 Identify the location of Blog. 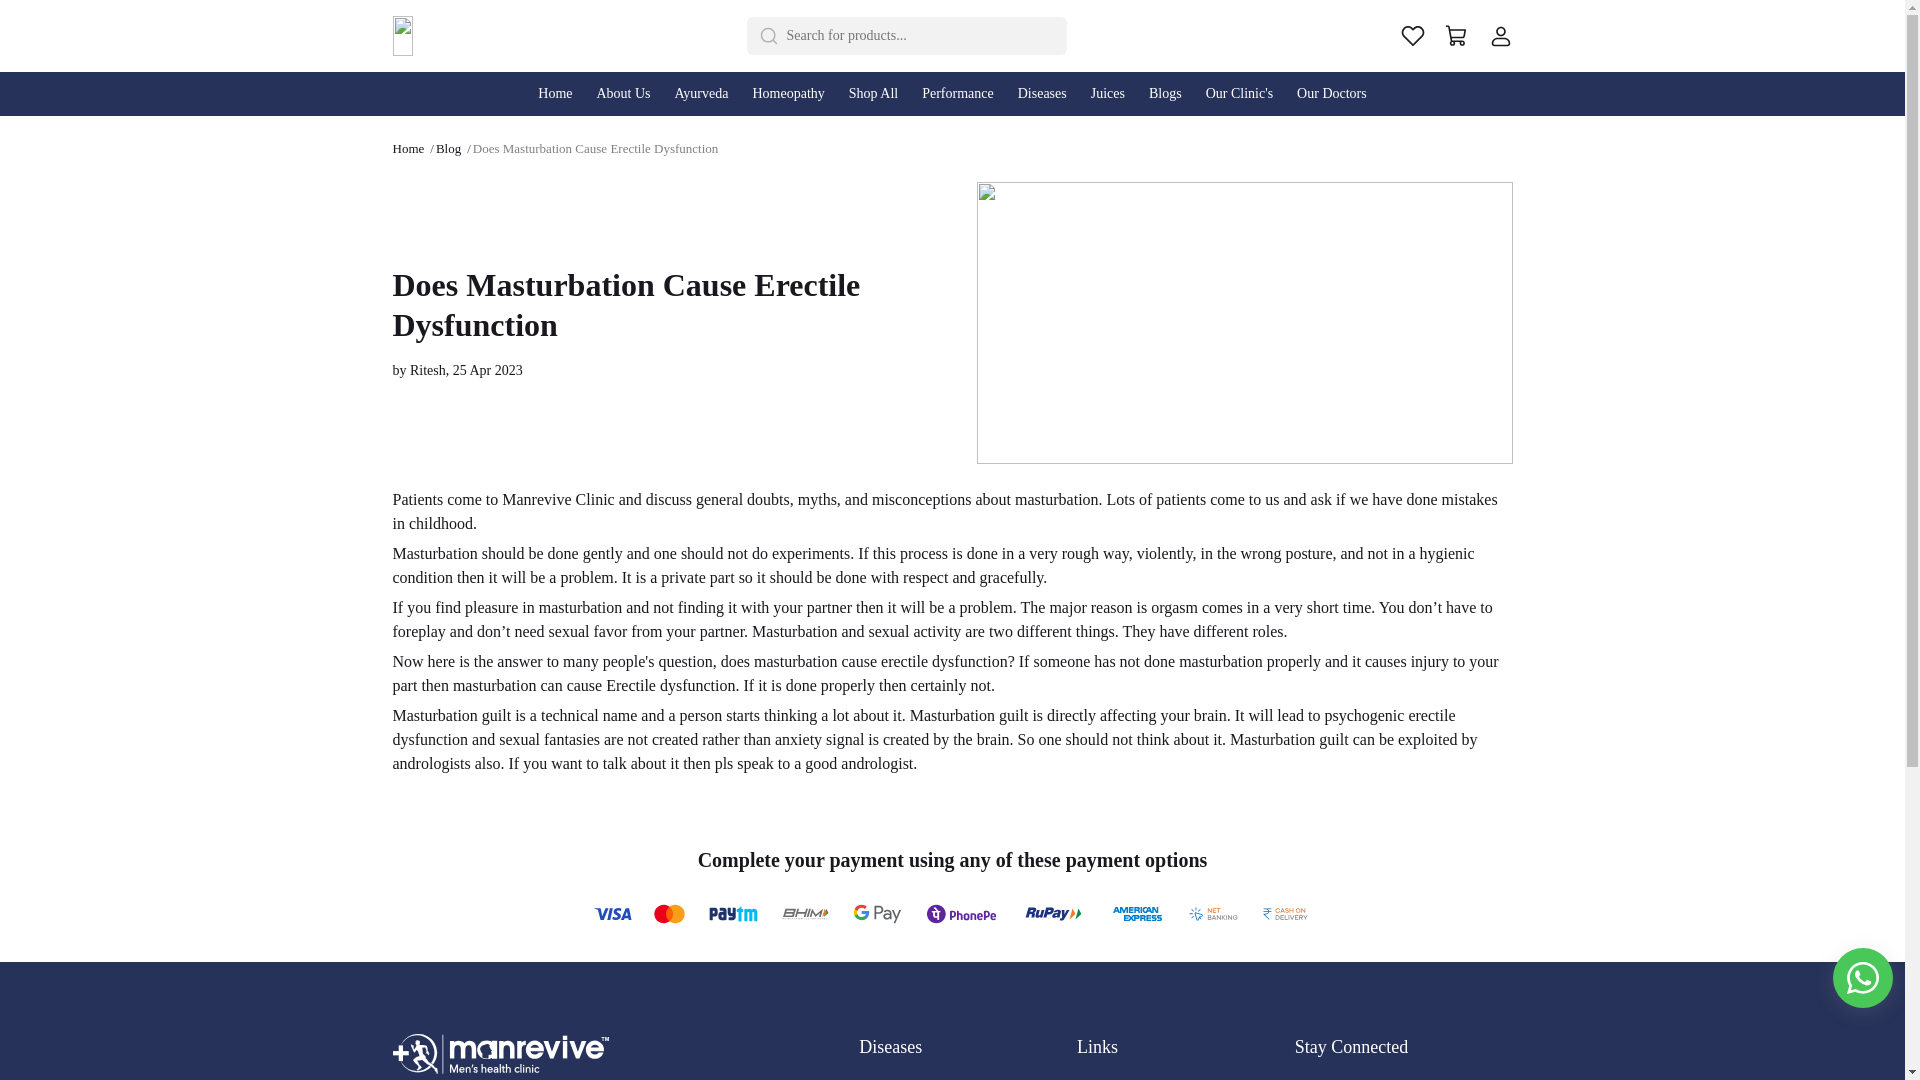
(448, 148).